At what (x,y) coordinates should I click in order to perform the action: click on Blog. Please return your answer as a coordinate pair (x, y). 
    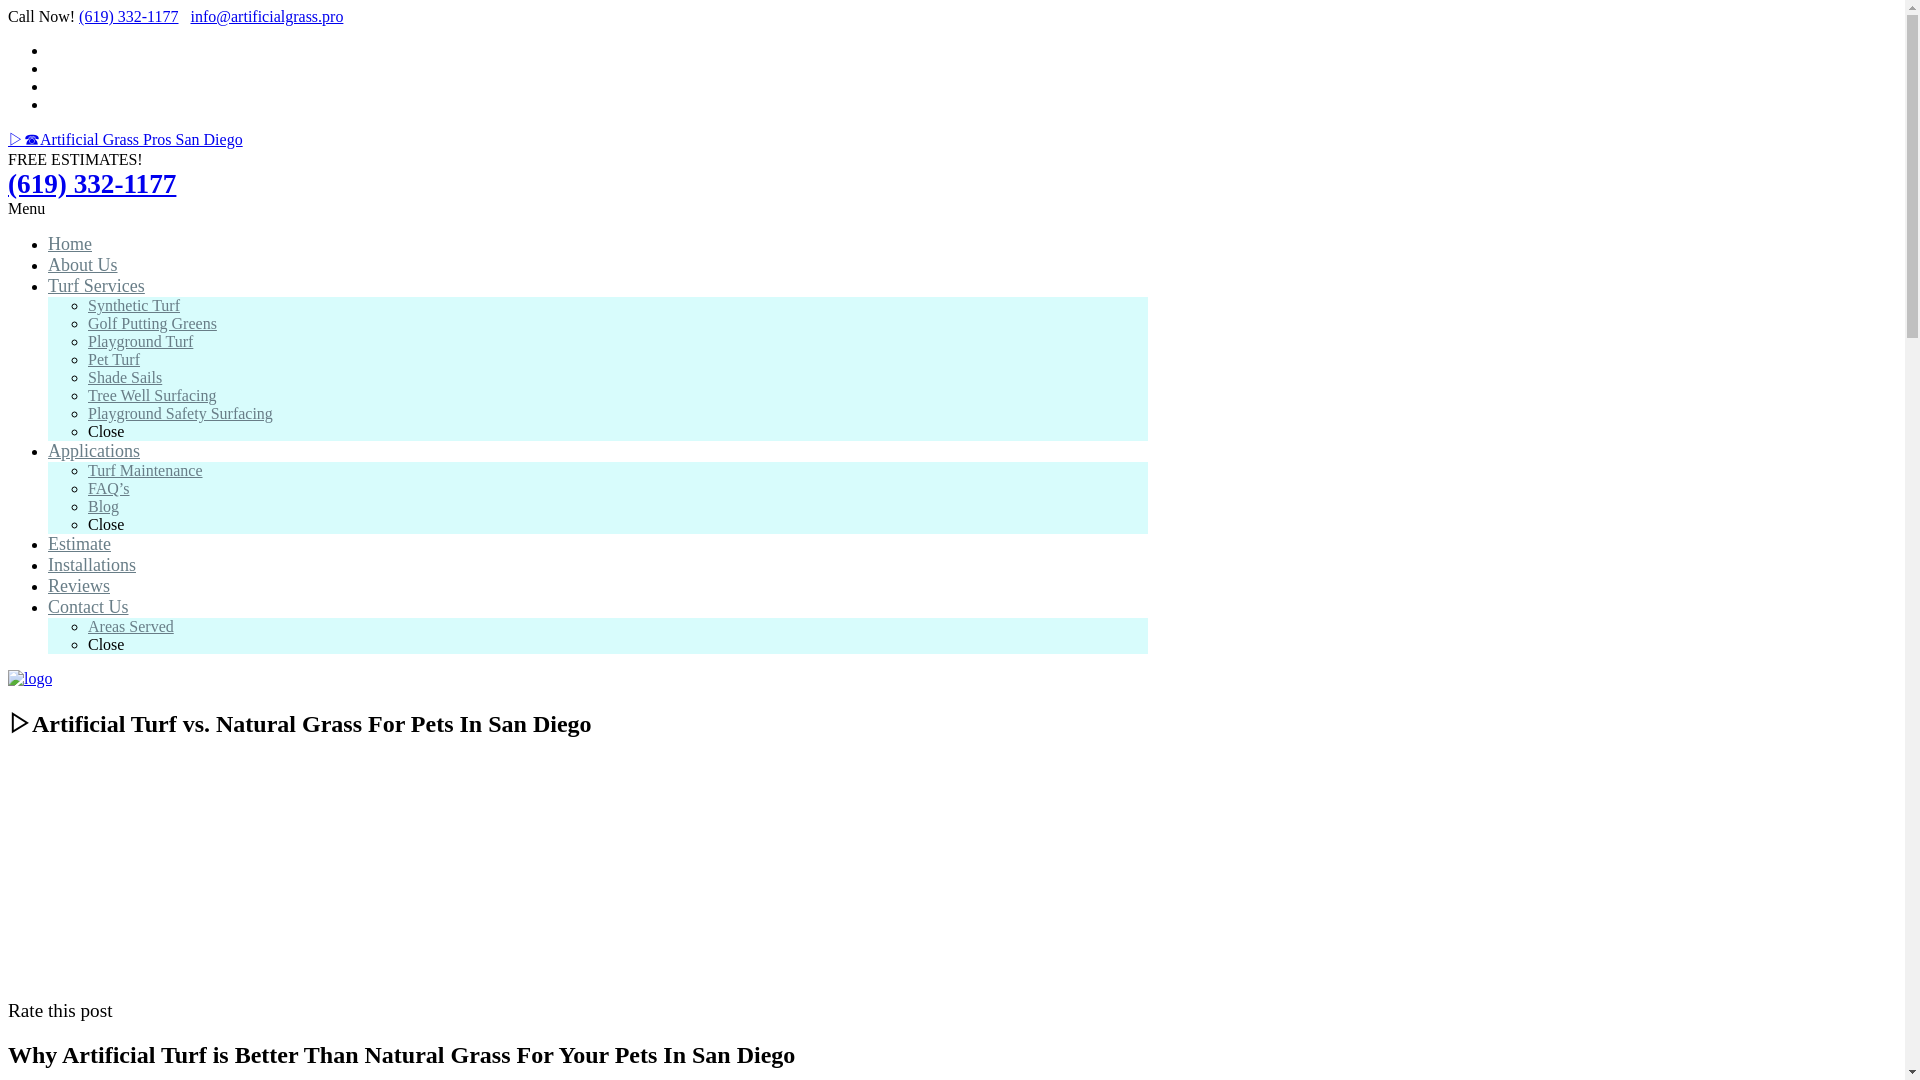
    Looking at the image, I should click on (104, 506).